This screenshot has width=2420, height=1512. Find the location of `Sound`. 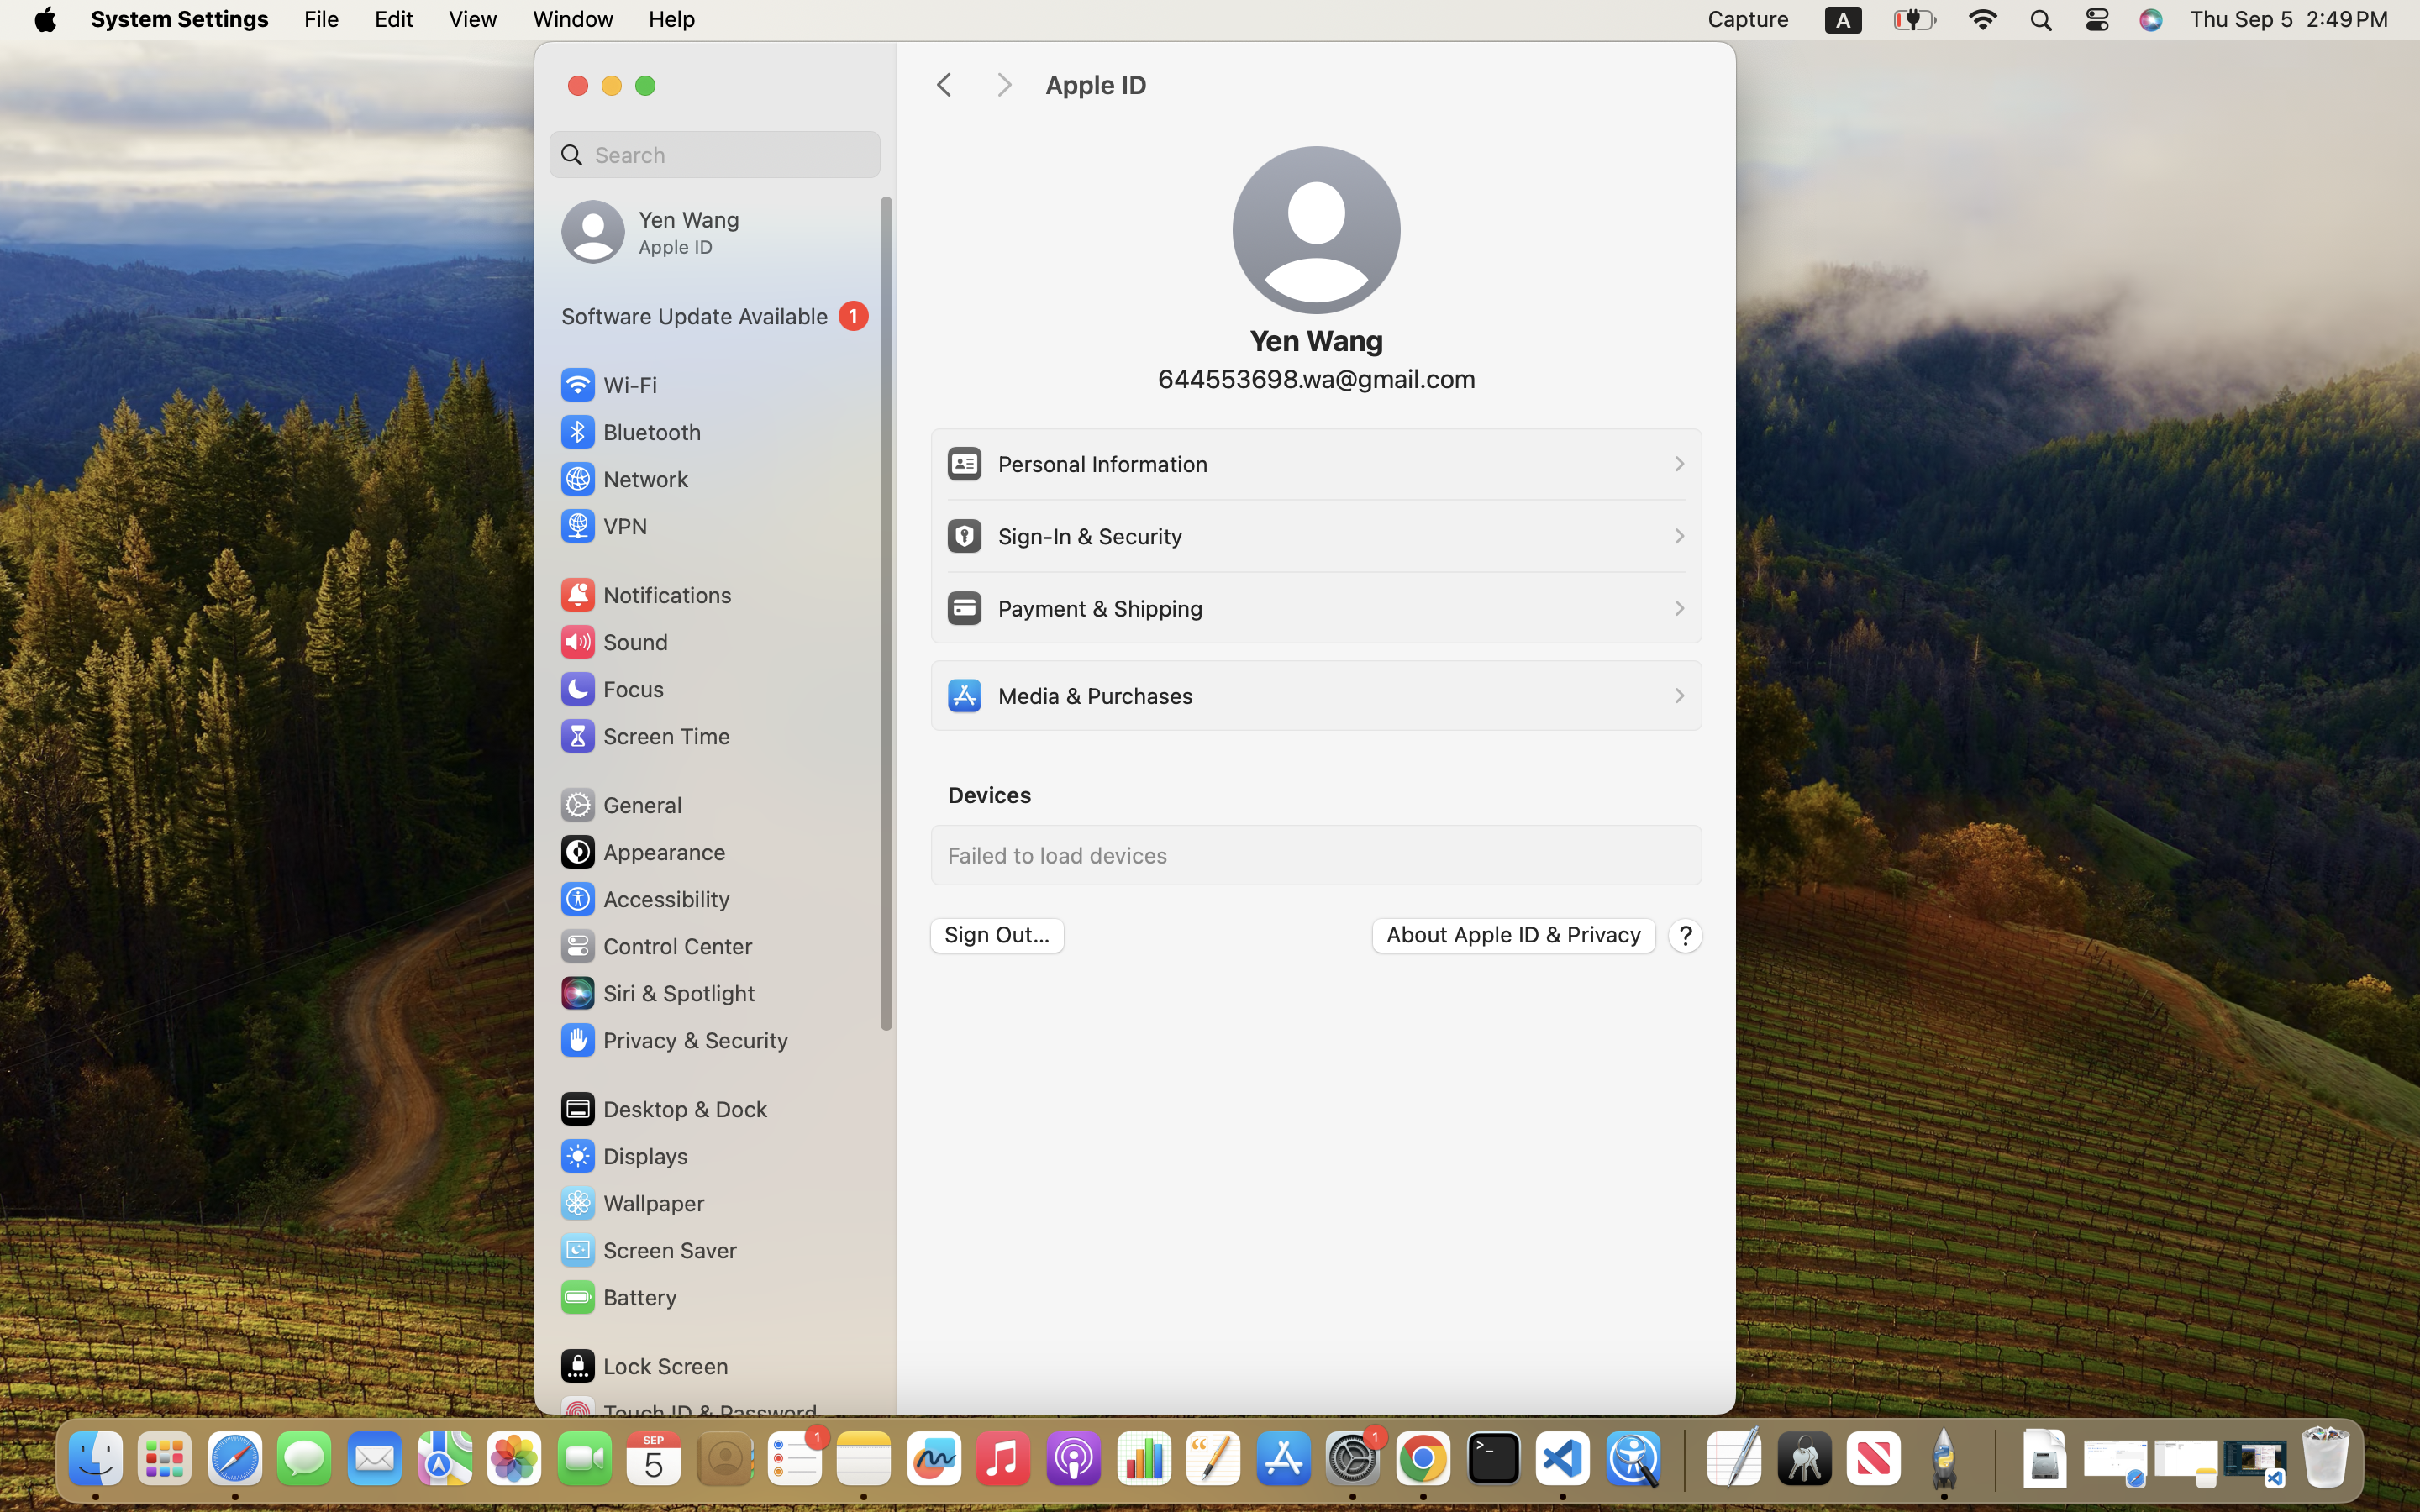

Sound is located at coordinates (613, 642).